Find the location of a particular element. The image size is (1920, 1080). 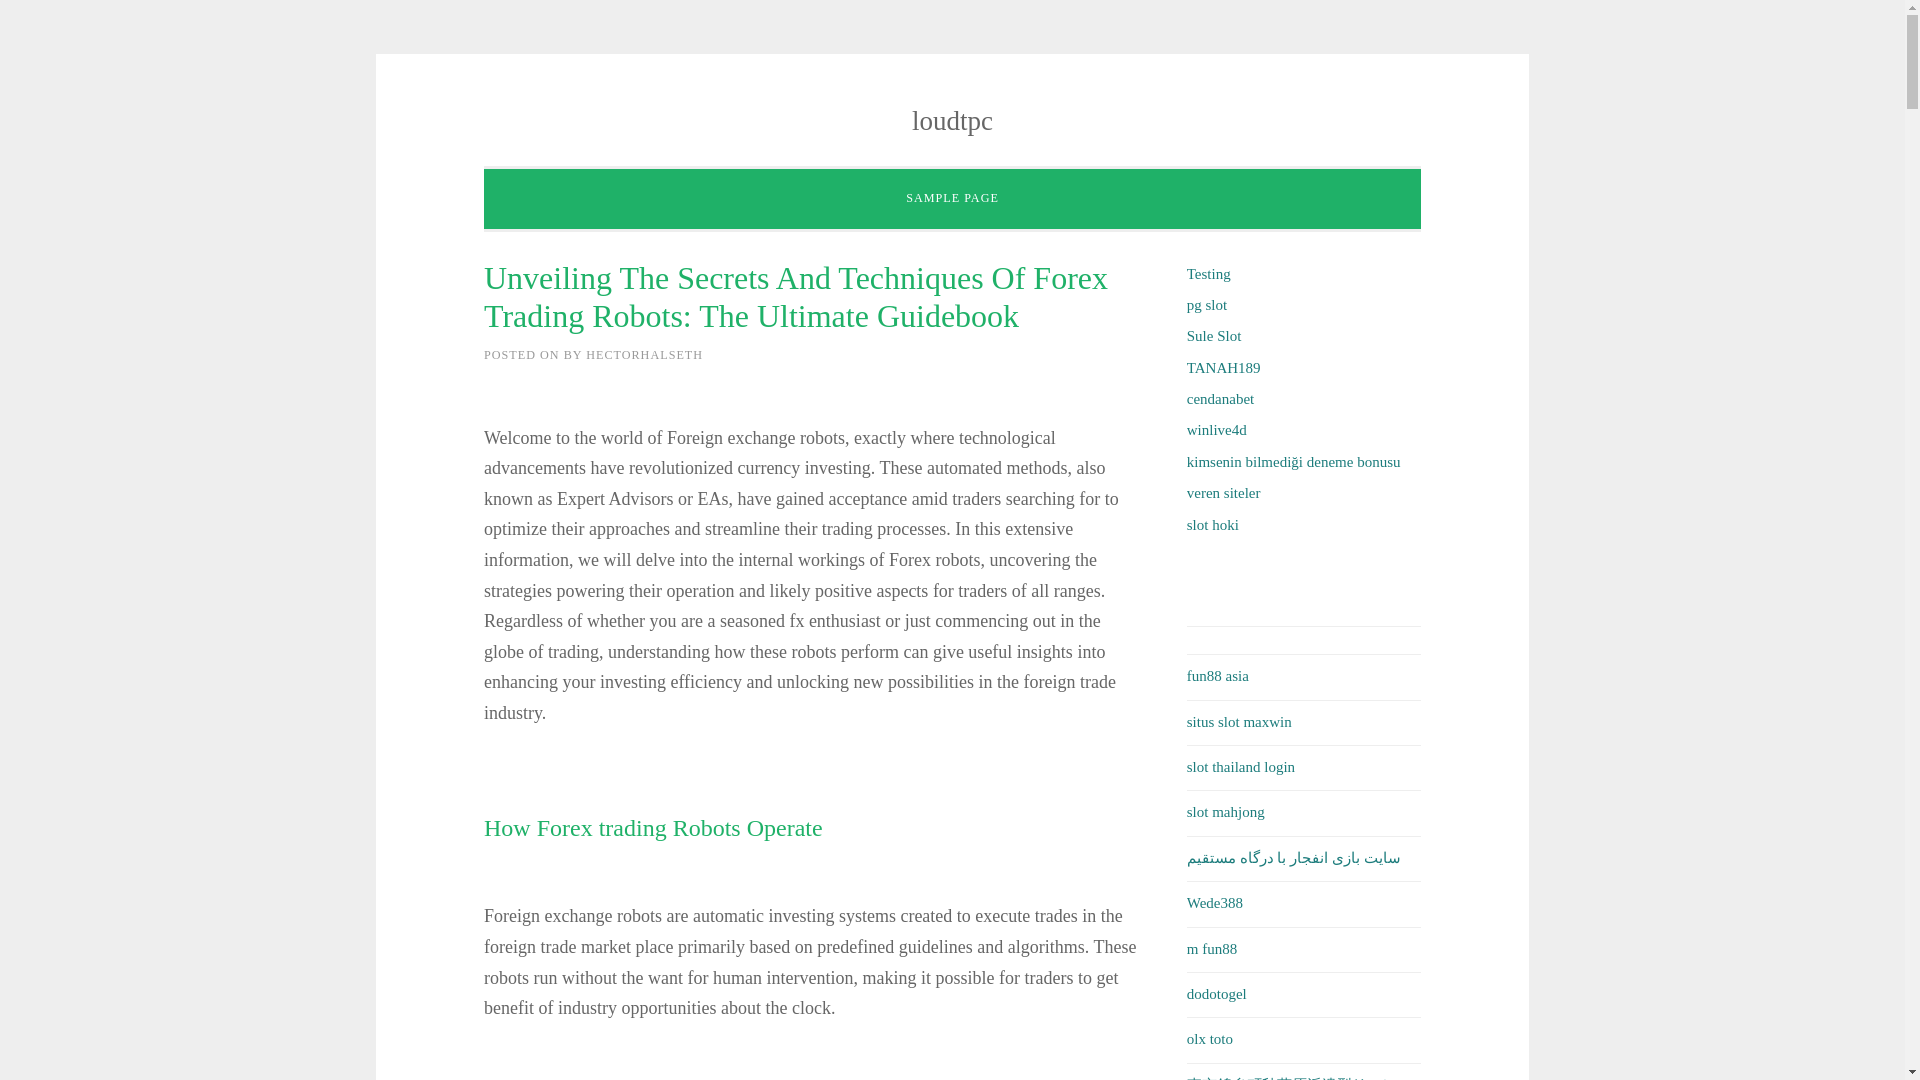

Wede388 is located at coordinates (1214, 903).